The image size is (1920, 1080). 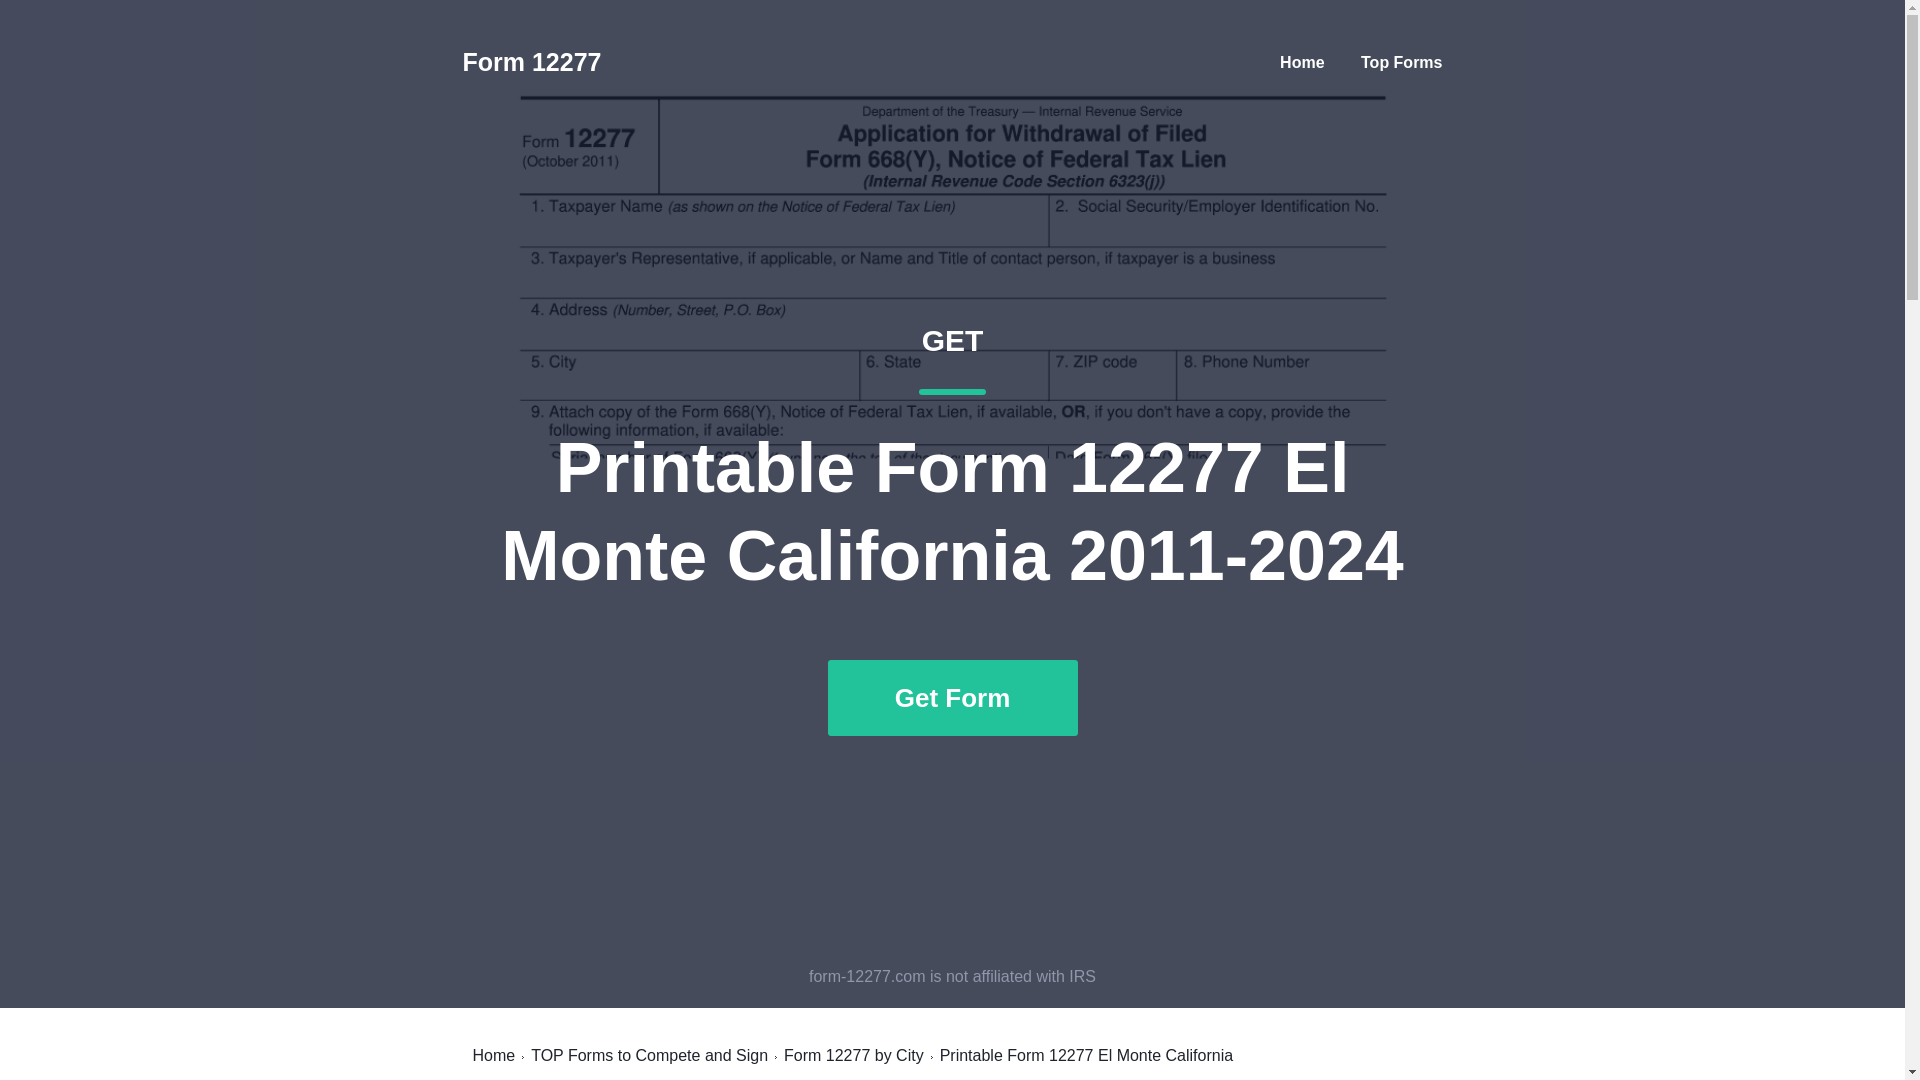 What do you see at coordinates (853, 1055) in the screenshot?
I see `Form 12277 by City` at bounding box center [853, 1055].